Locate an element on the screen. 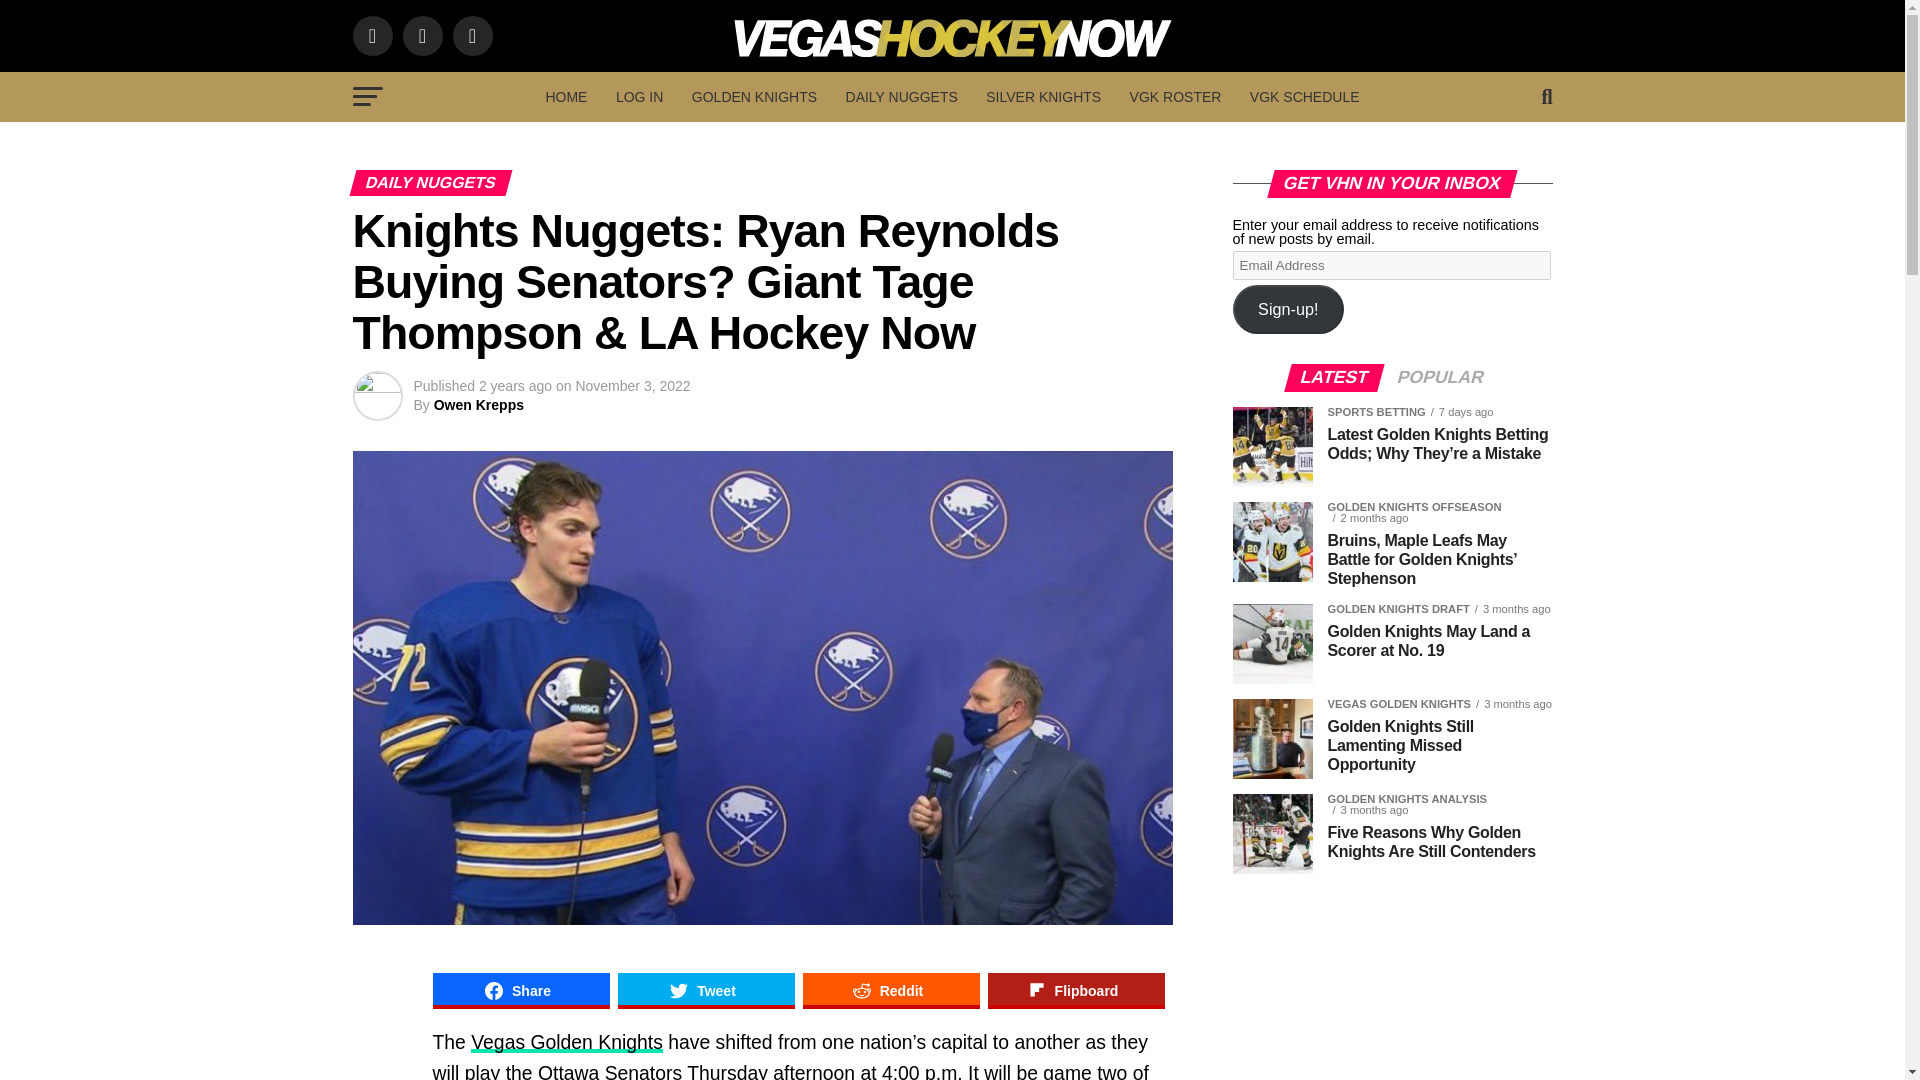  Owen Krepps is located at coordinates (478, 404).